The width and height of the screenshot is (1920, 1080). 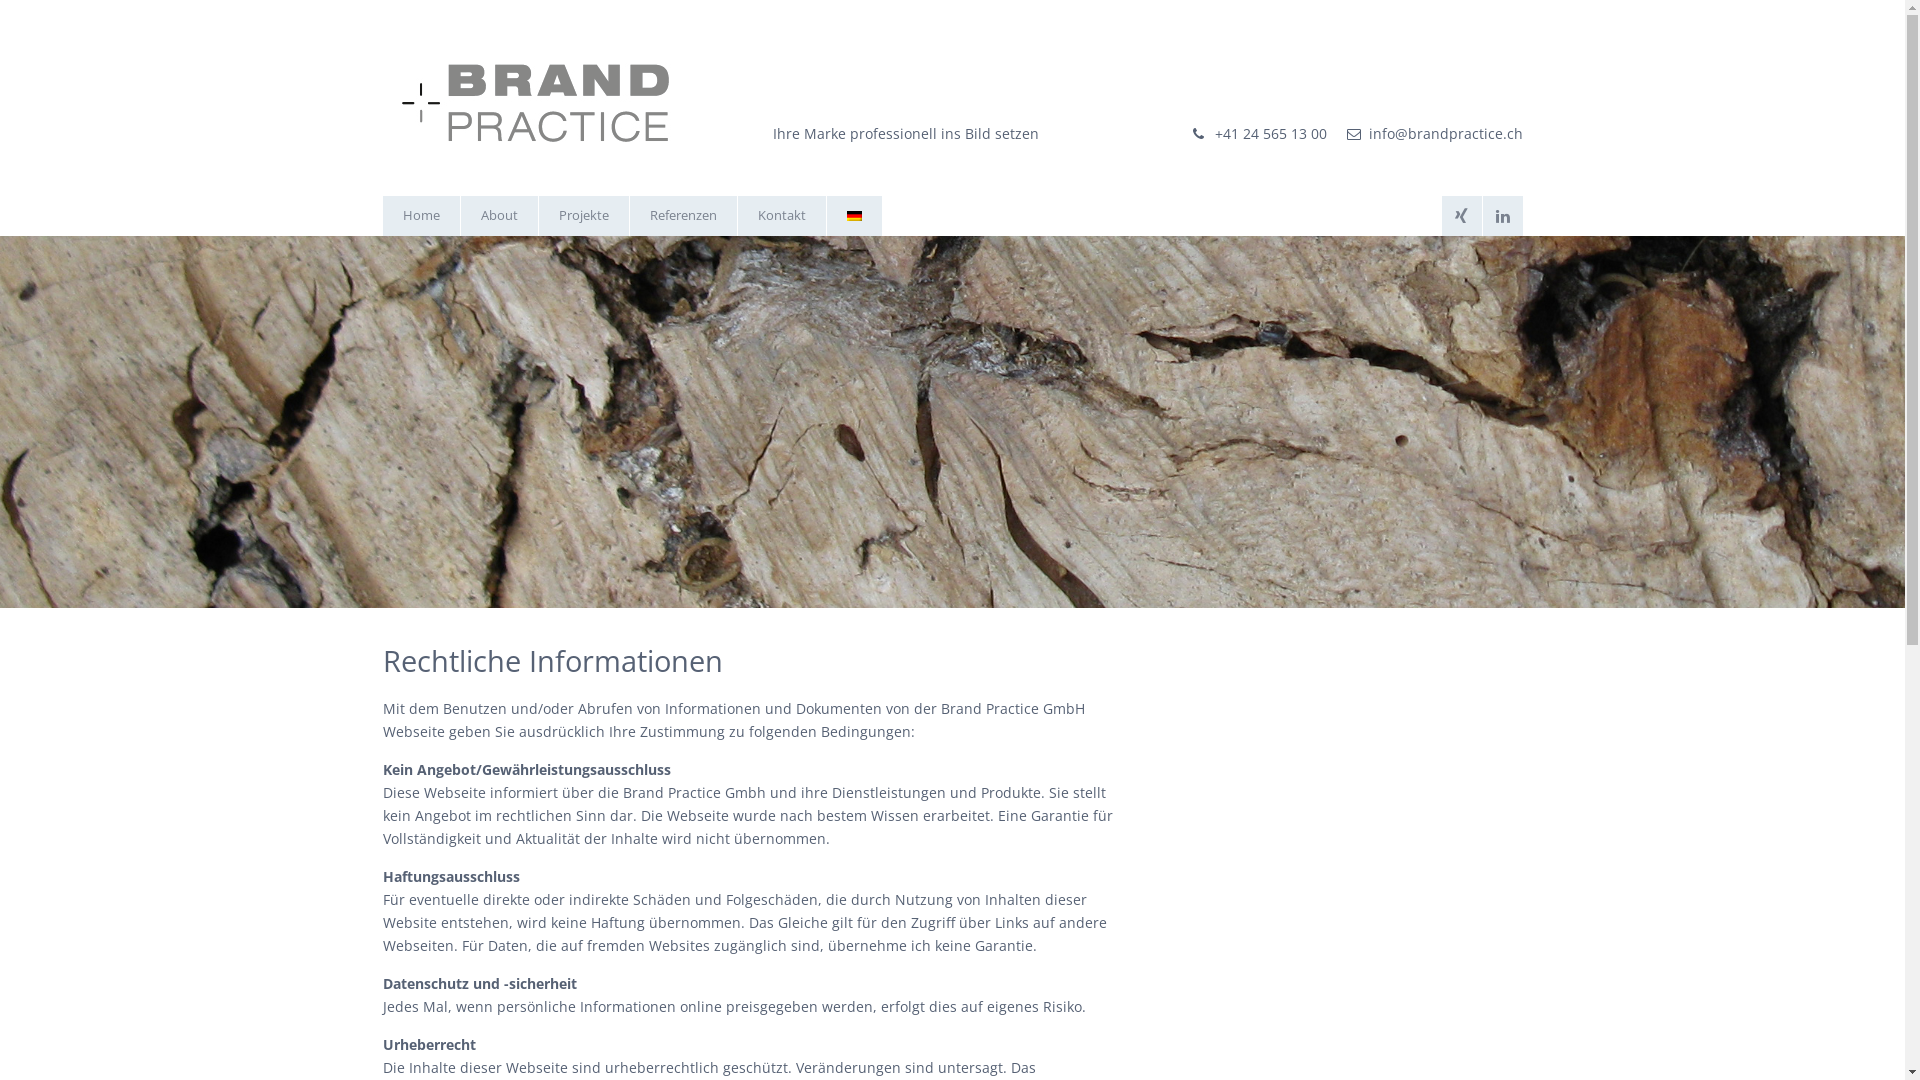 What do you see at coordinates (782, 216) in the screenshot?
I see `Kontakt` at bounding box center [782, 216].